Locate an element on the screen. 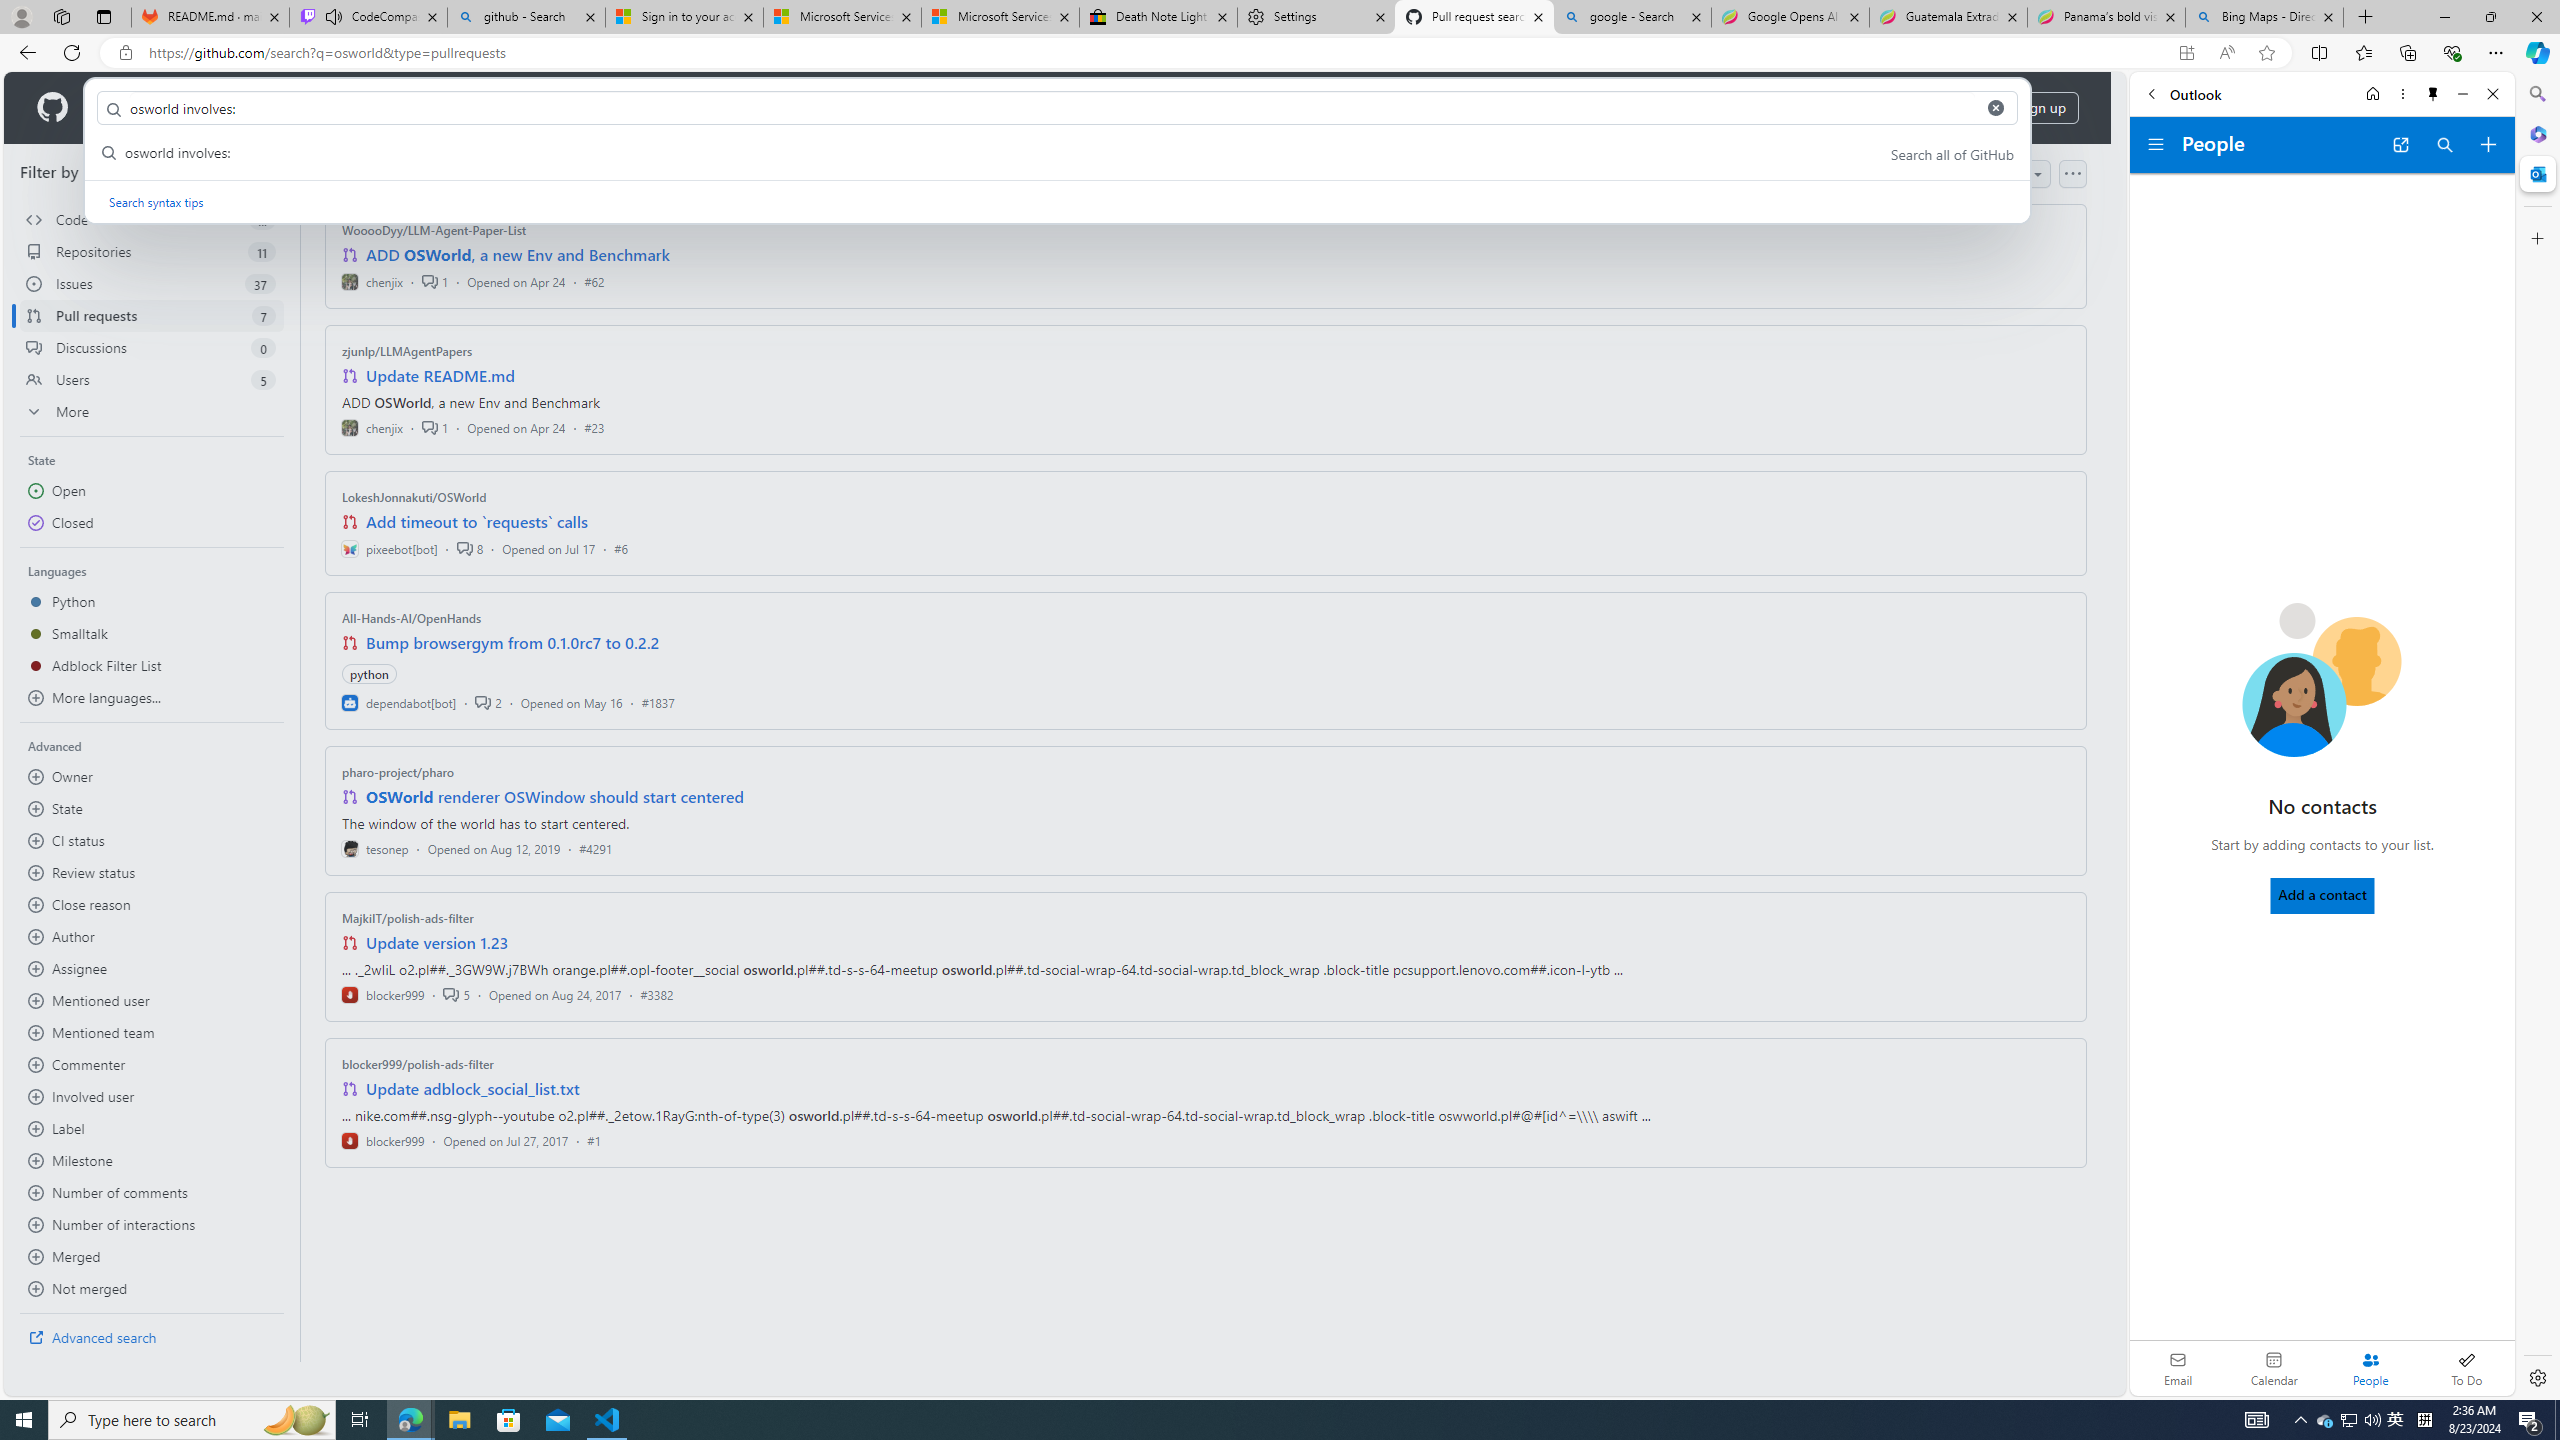  Create new contact is located at coordinates (2488, 145).